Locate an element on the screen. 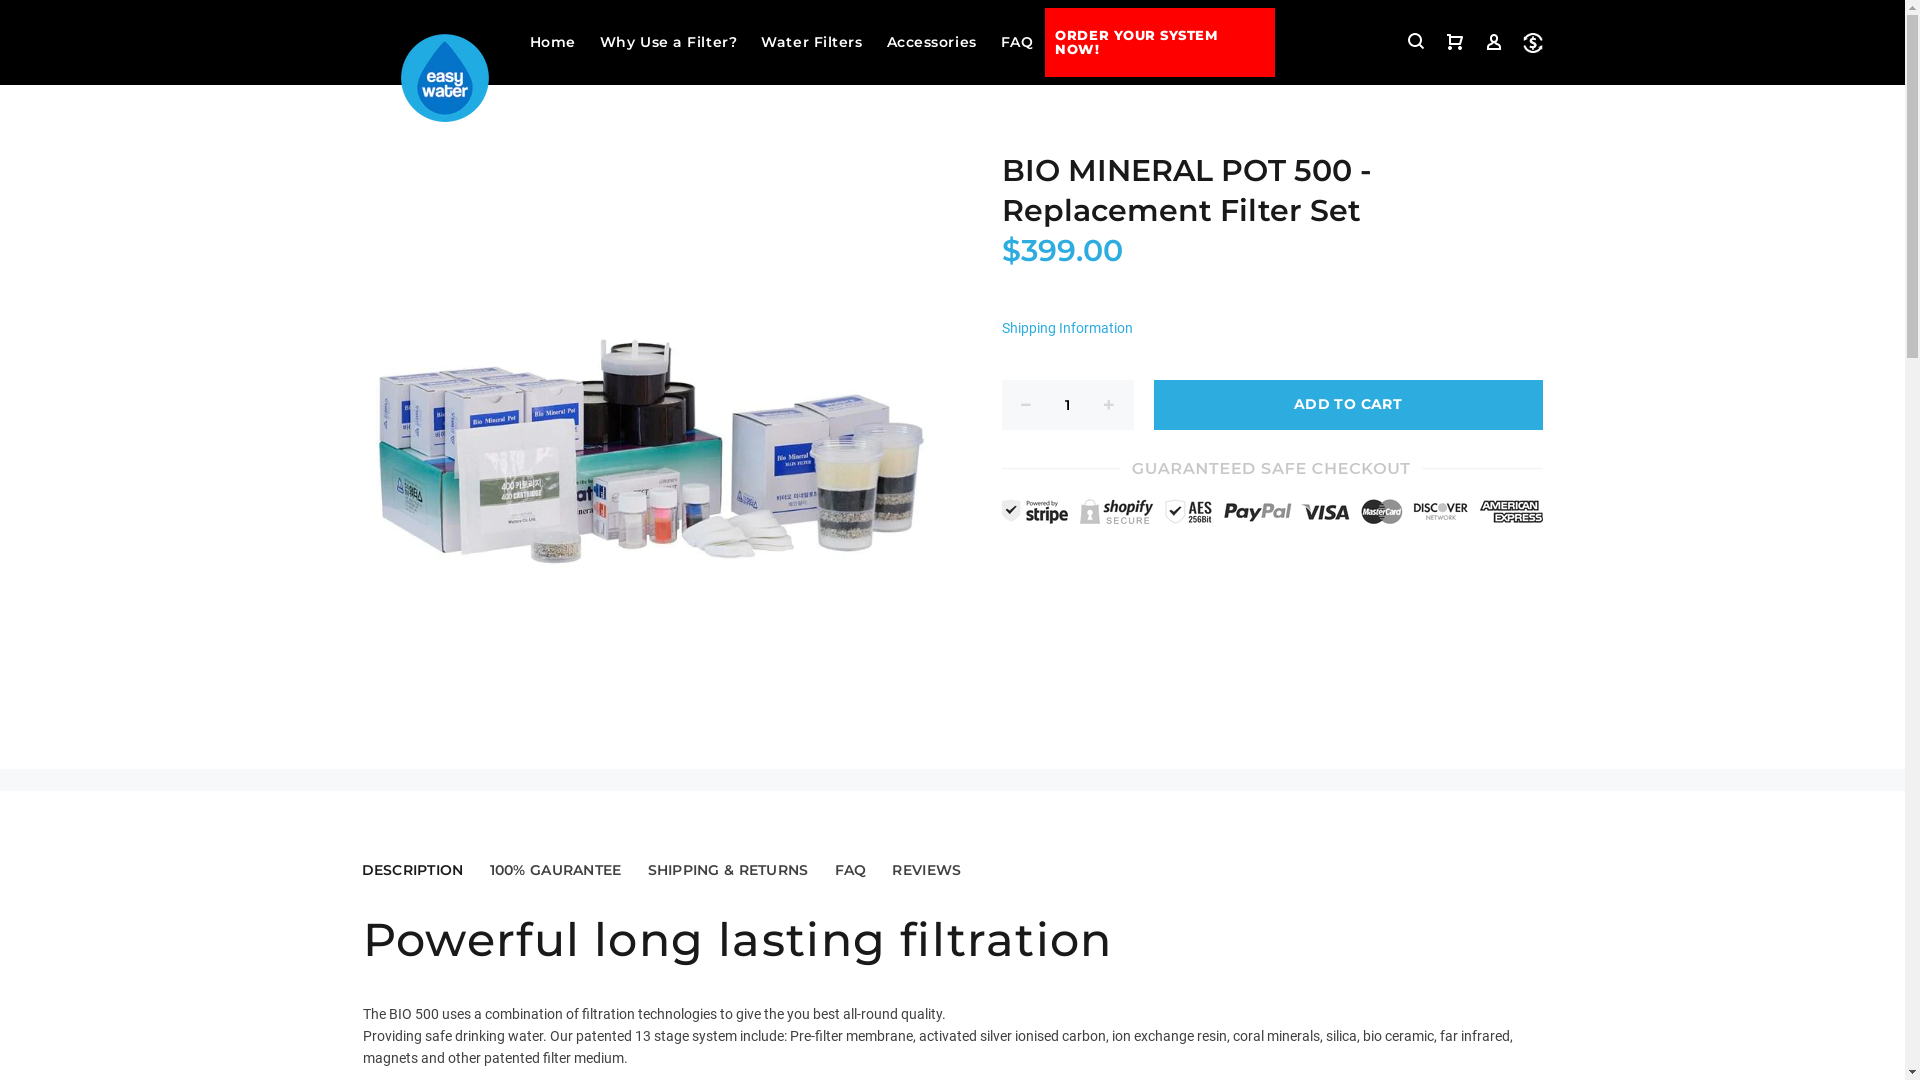 This screenshot has height=1080, width=1920. Water Filters is located at coordinates (812, 42).